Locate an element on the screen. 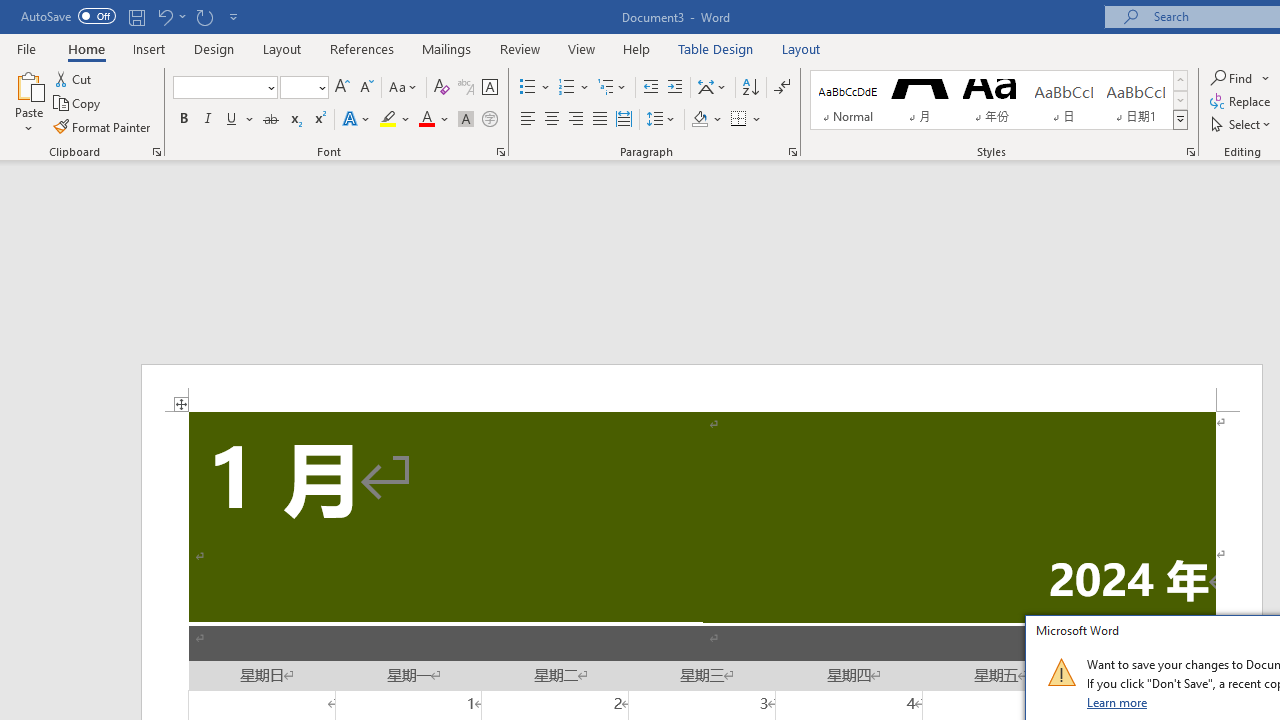  Line and Paragraph Spacing is located at coordinates (661, 120).